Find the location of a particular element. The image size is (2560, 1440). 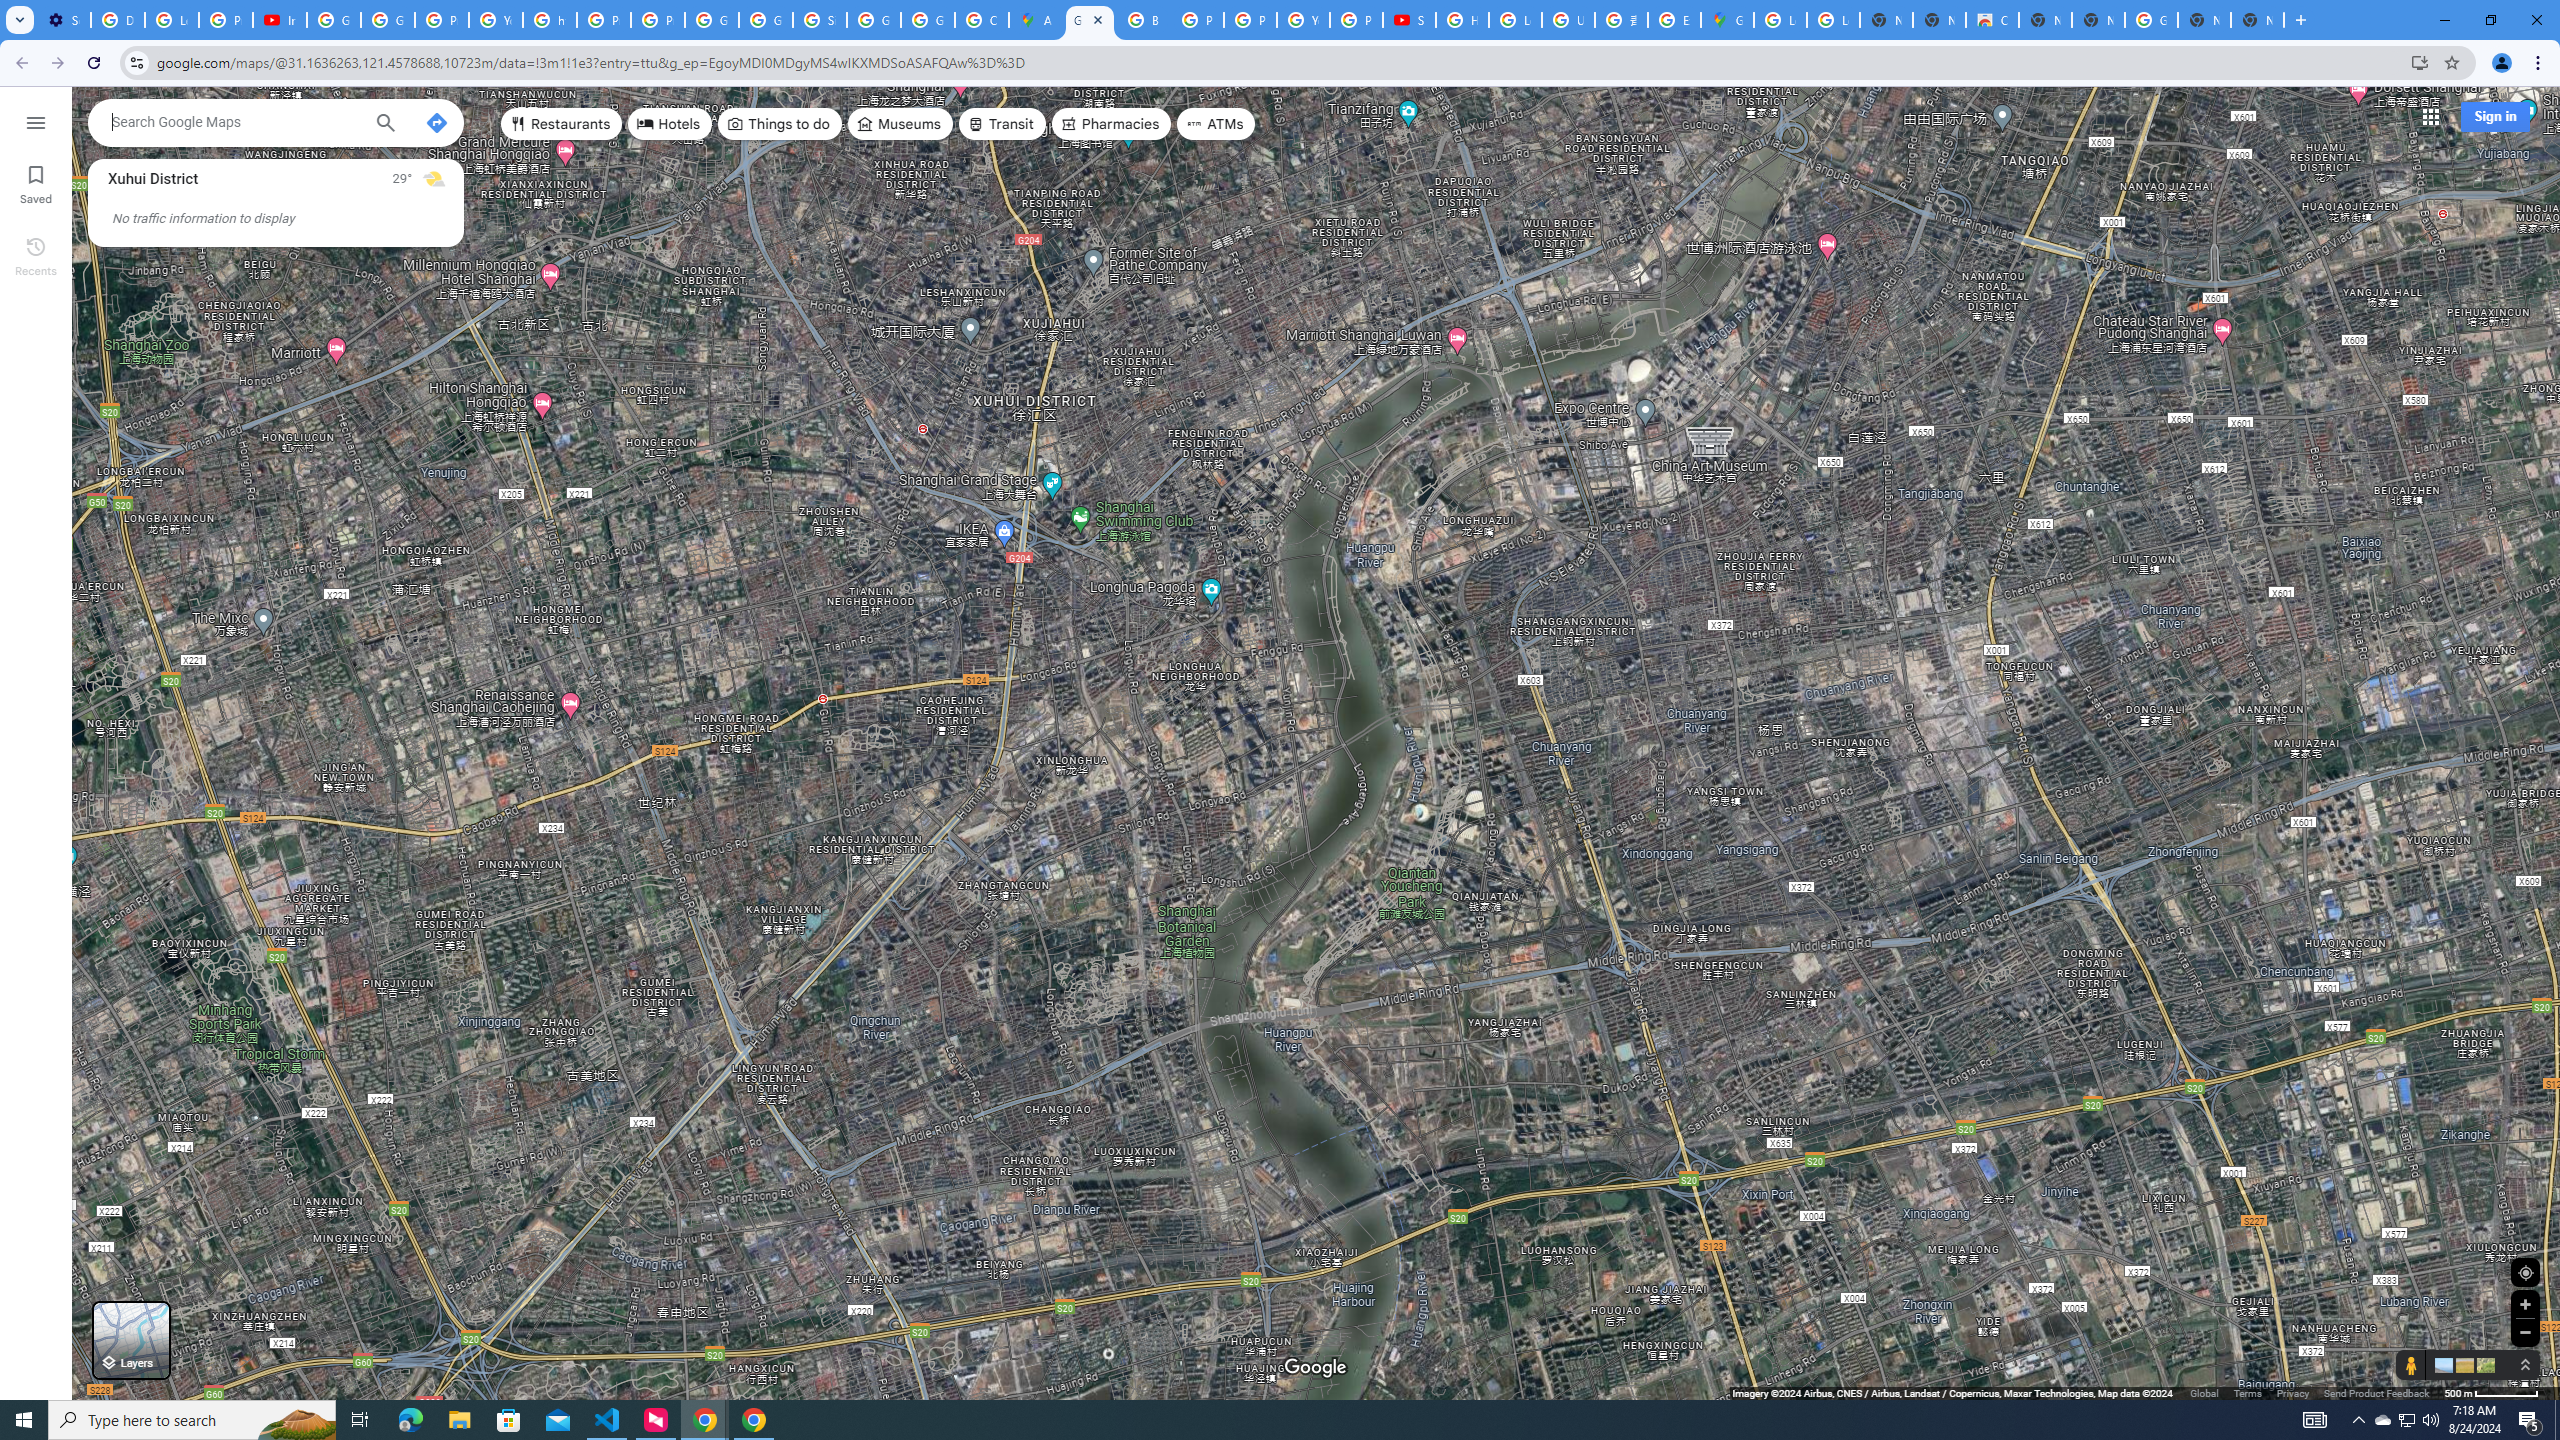

YouTube is located at coordinates (496, 20).